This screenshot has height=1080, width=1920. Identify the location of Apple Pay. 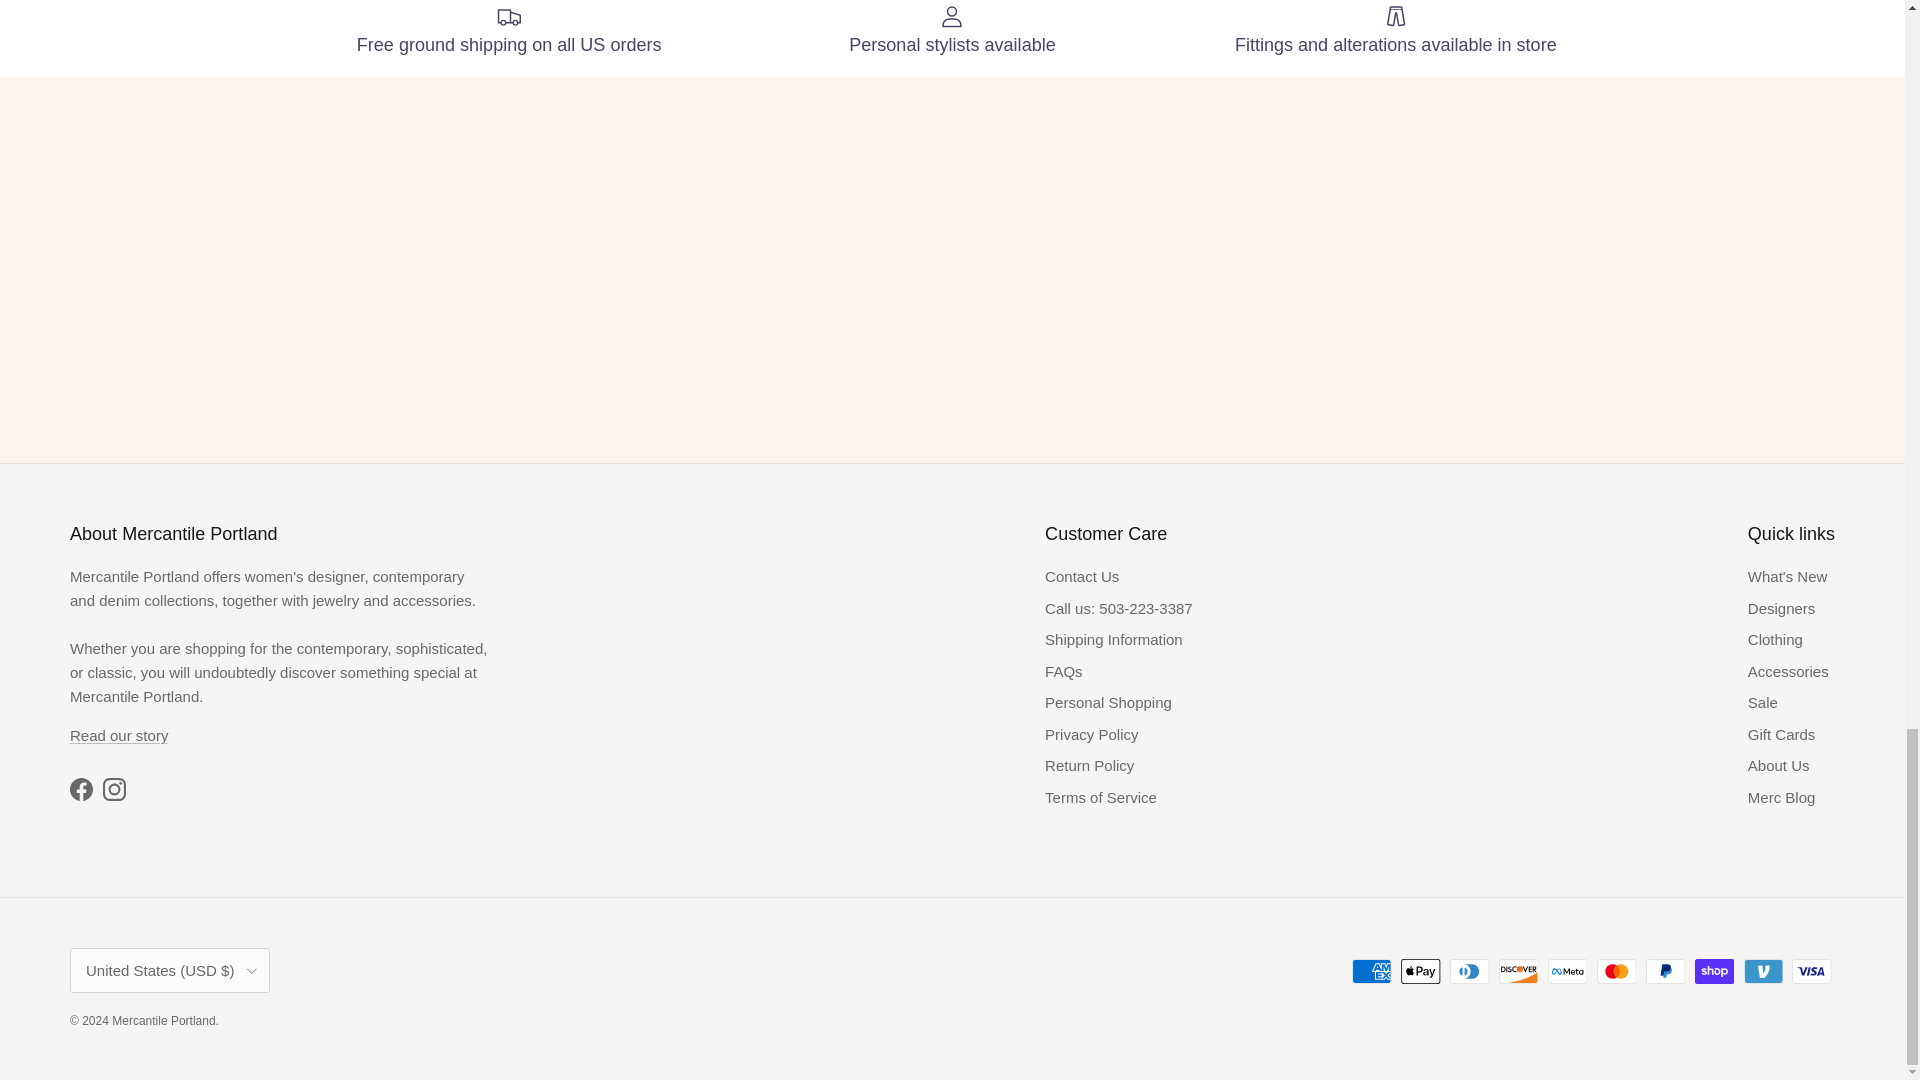
(1420, 971).